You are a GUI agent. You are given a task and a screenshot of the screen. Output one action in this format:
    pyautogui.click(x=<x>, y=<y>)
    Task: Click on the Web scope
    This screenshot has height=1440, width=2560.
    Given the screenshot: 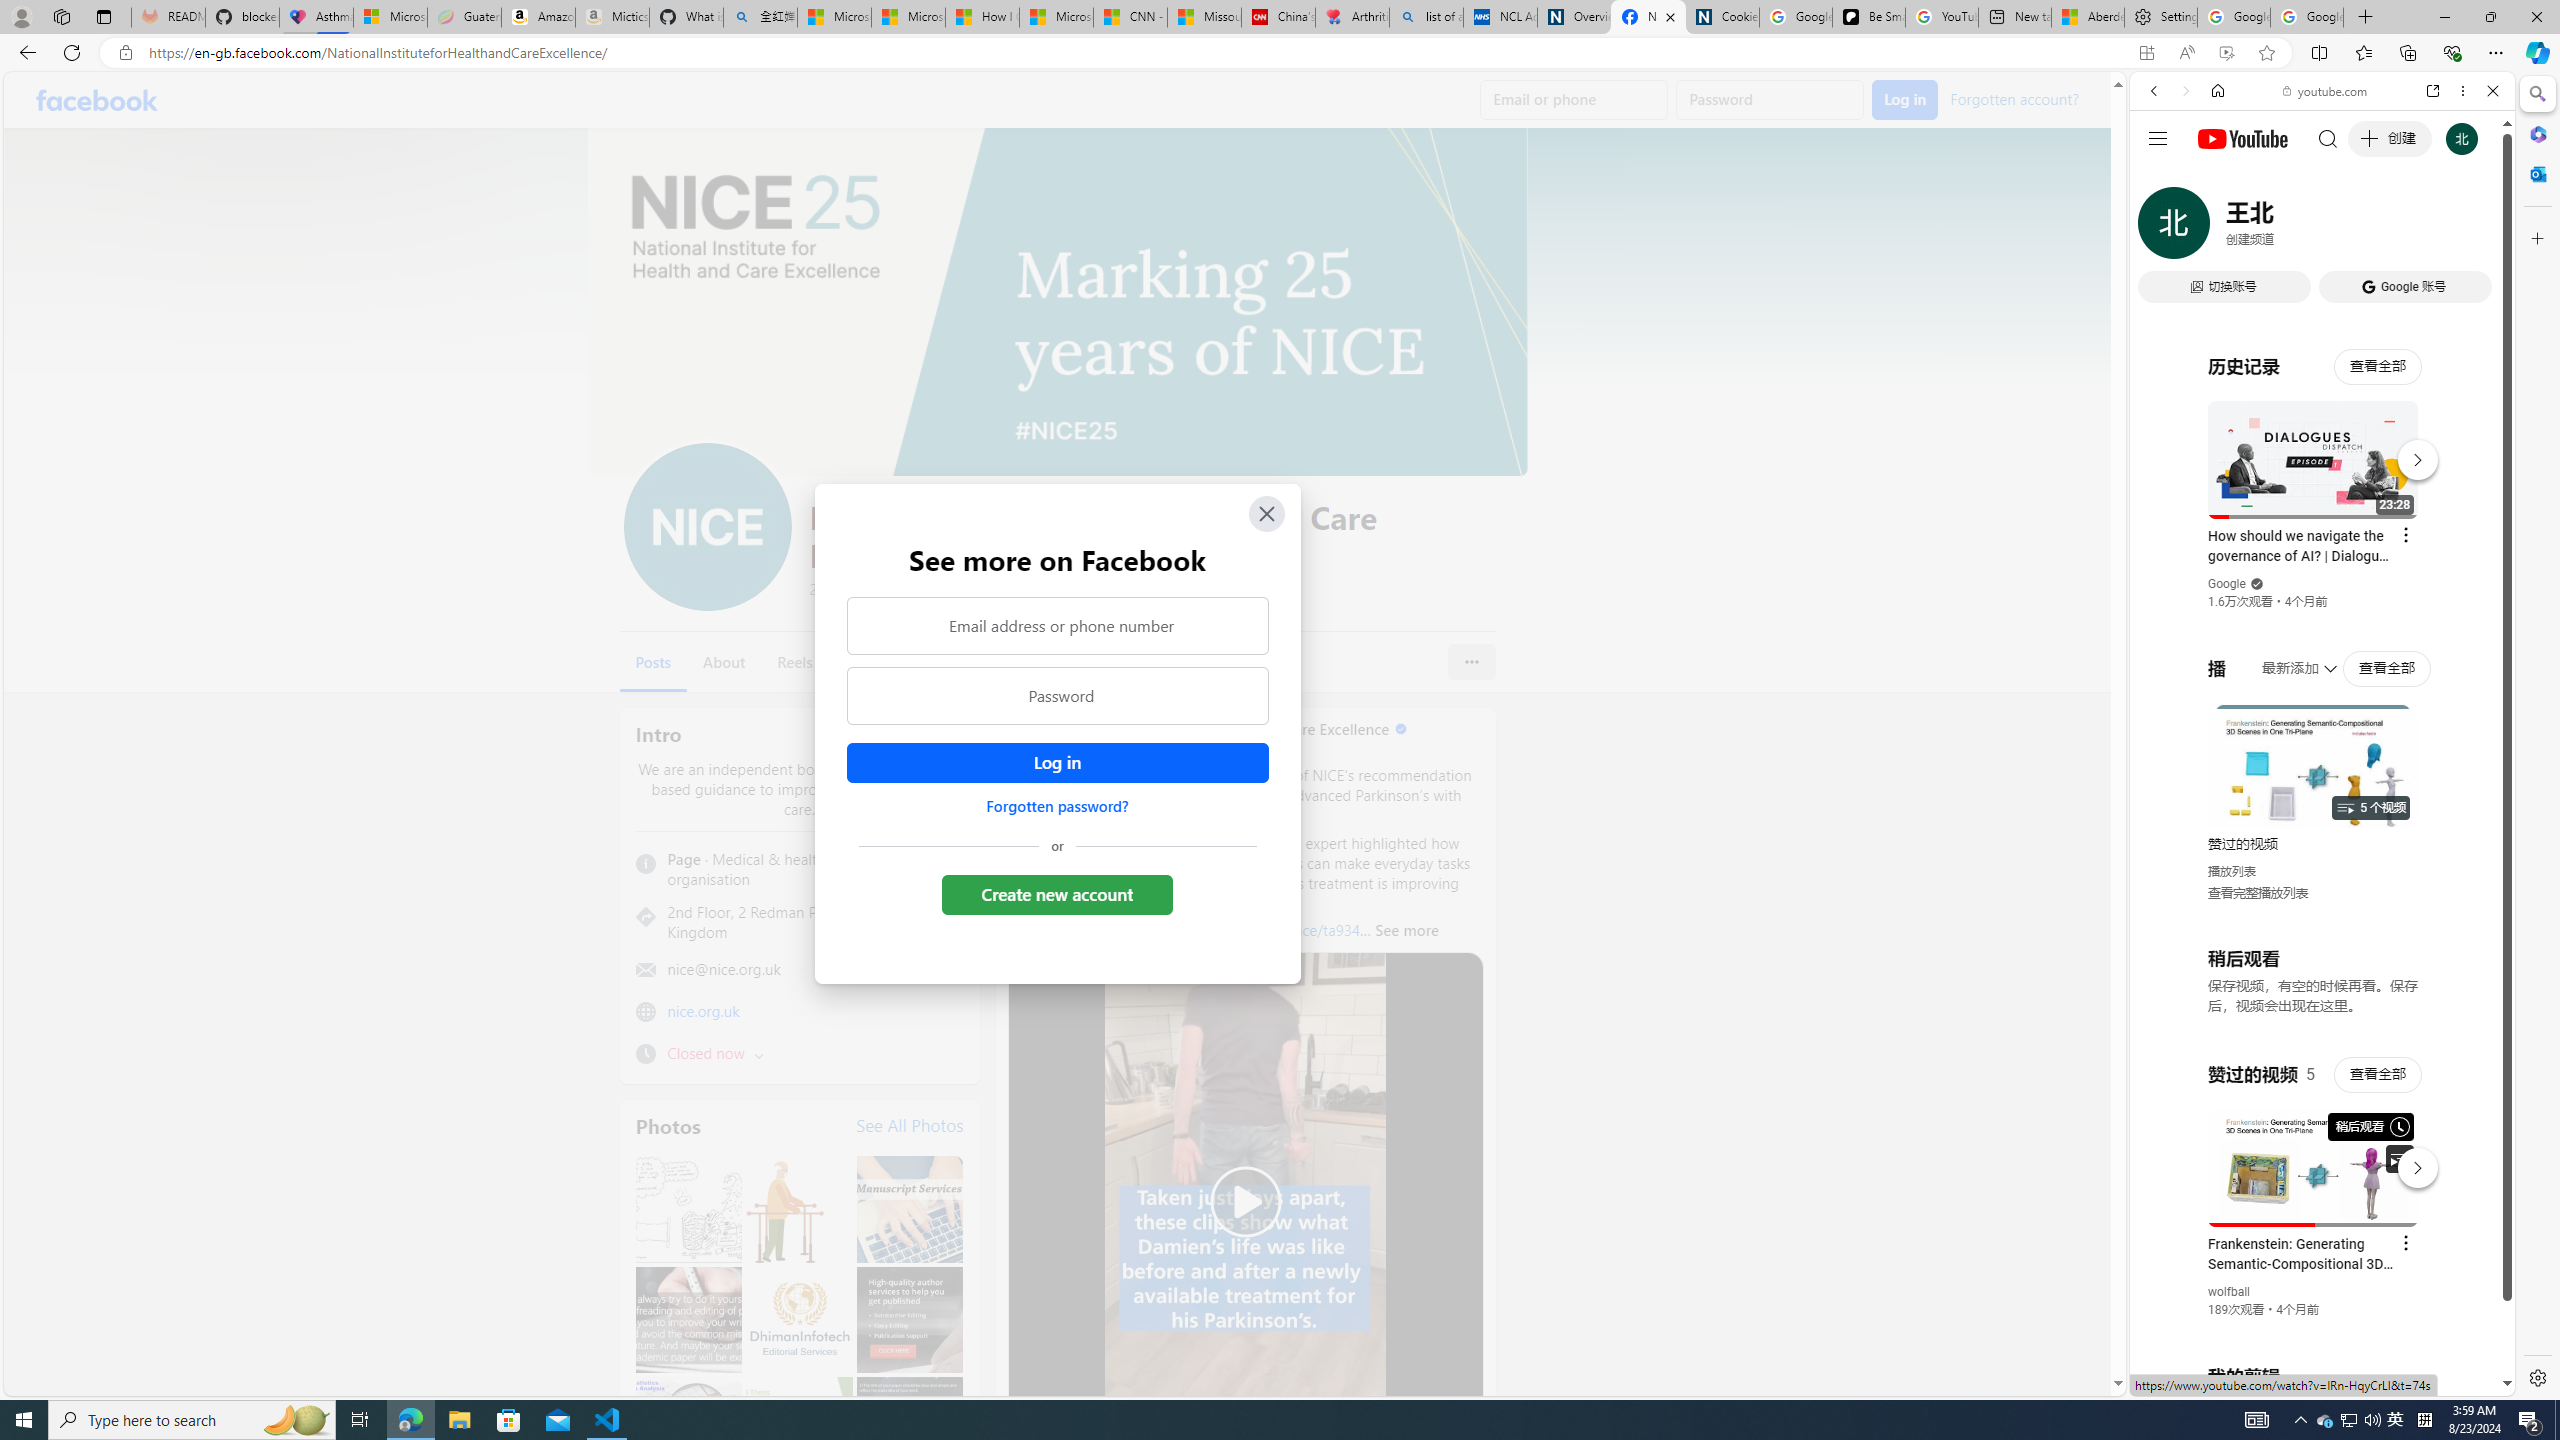 What is the action you would take?
    pyautogui.click(x=2163, y=180)
    